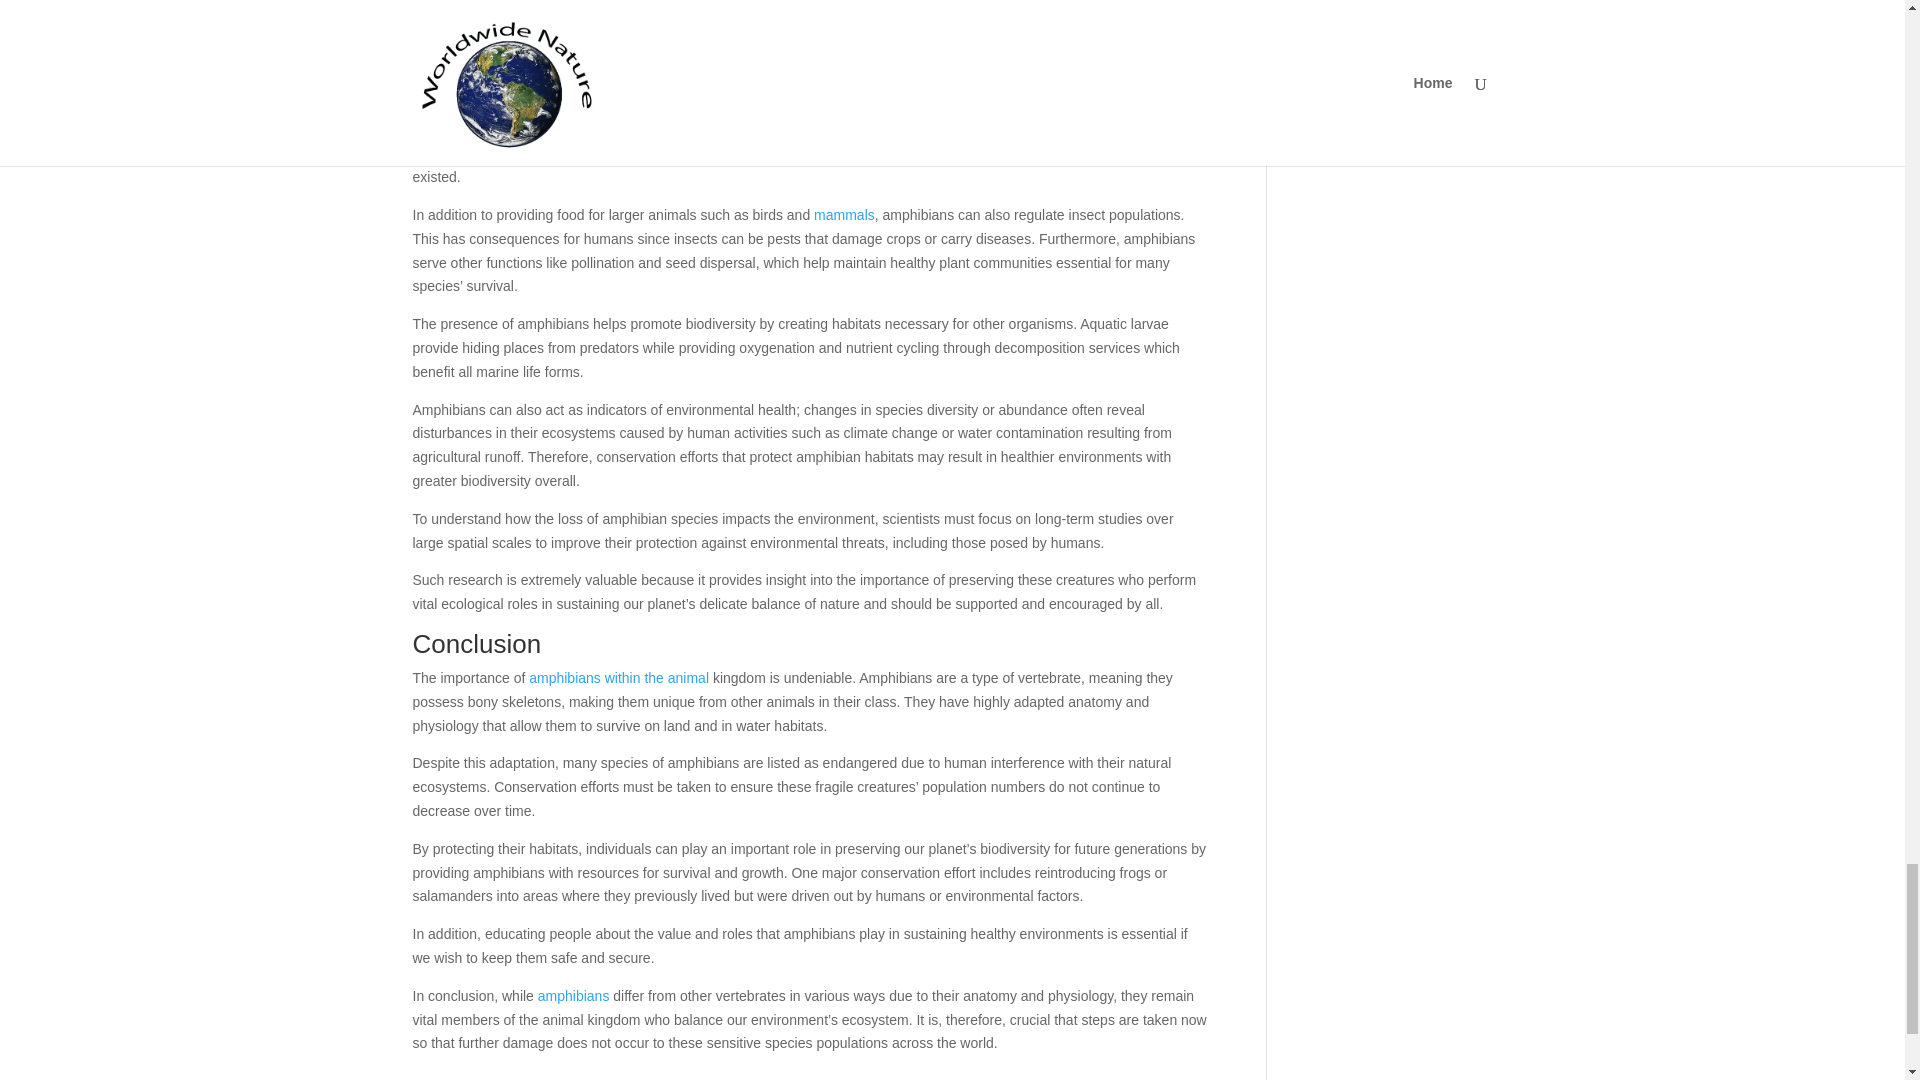  Describe the element at coordinates (618, 677) in the screenshot. I see `amphibians within the animal` at that location.